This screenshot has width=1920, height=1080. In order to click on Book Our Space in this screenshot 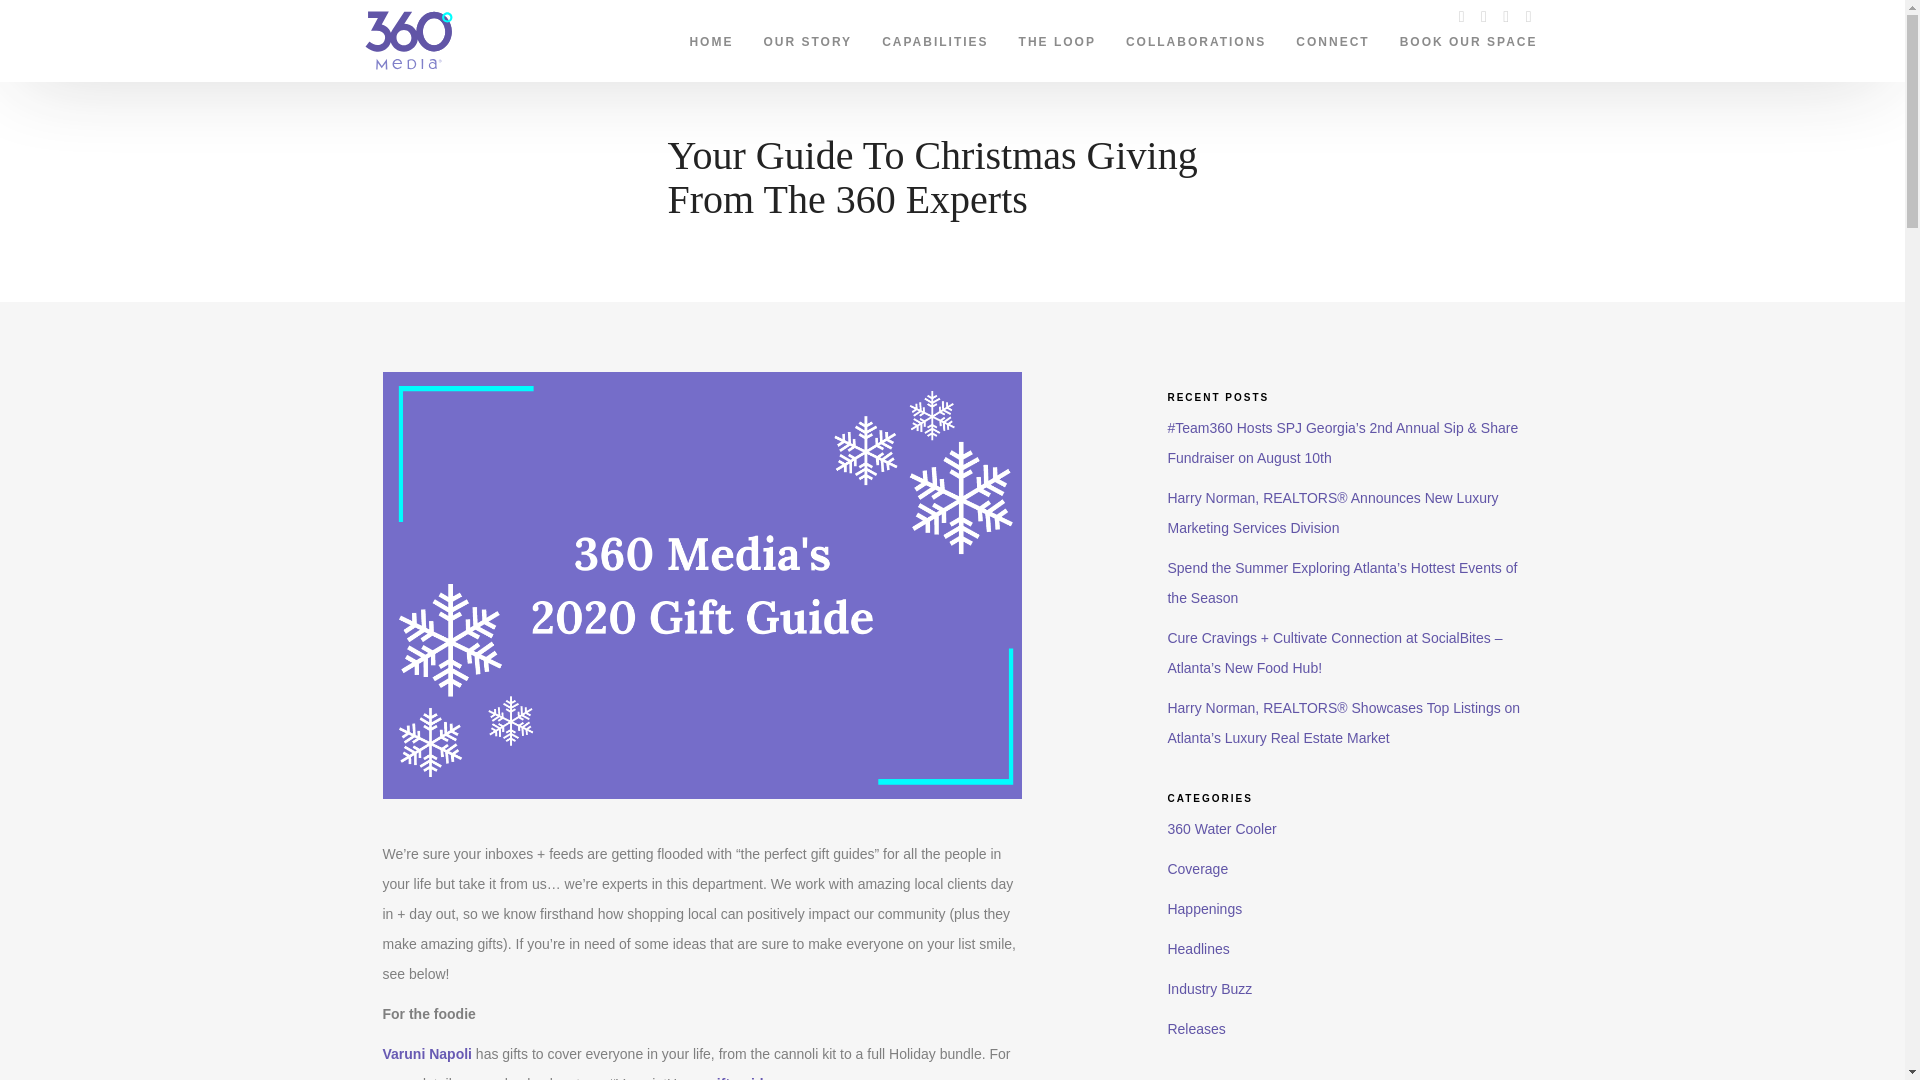, I will do `click(1468, 37)`.